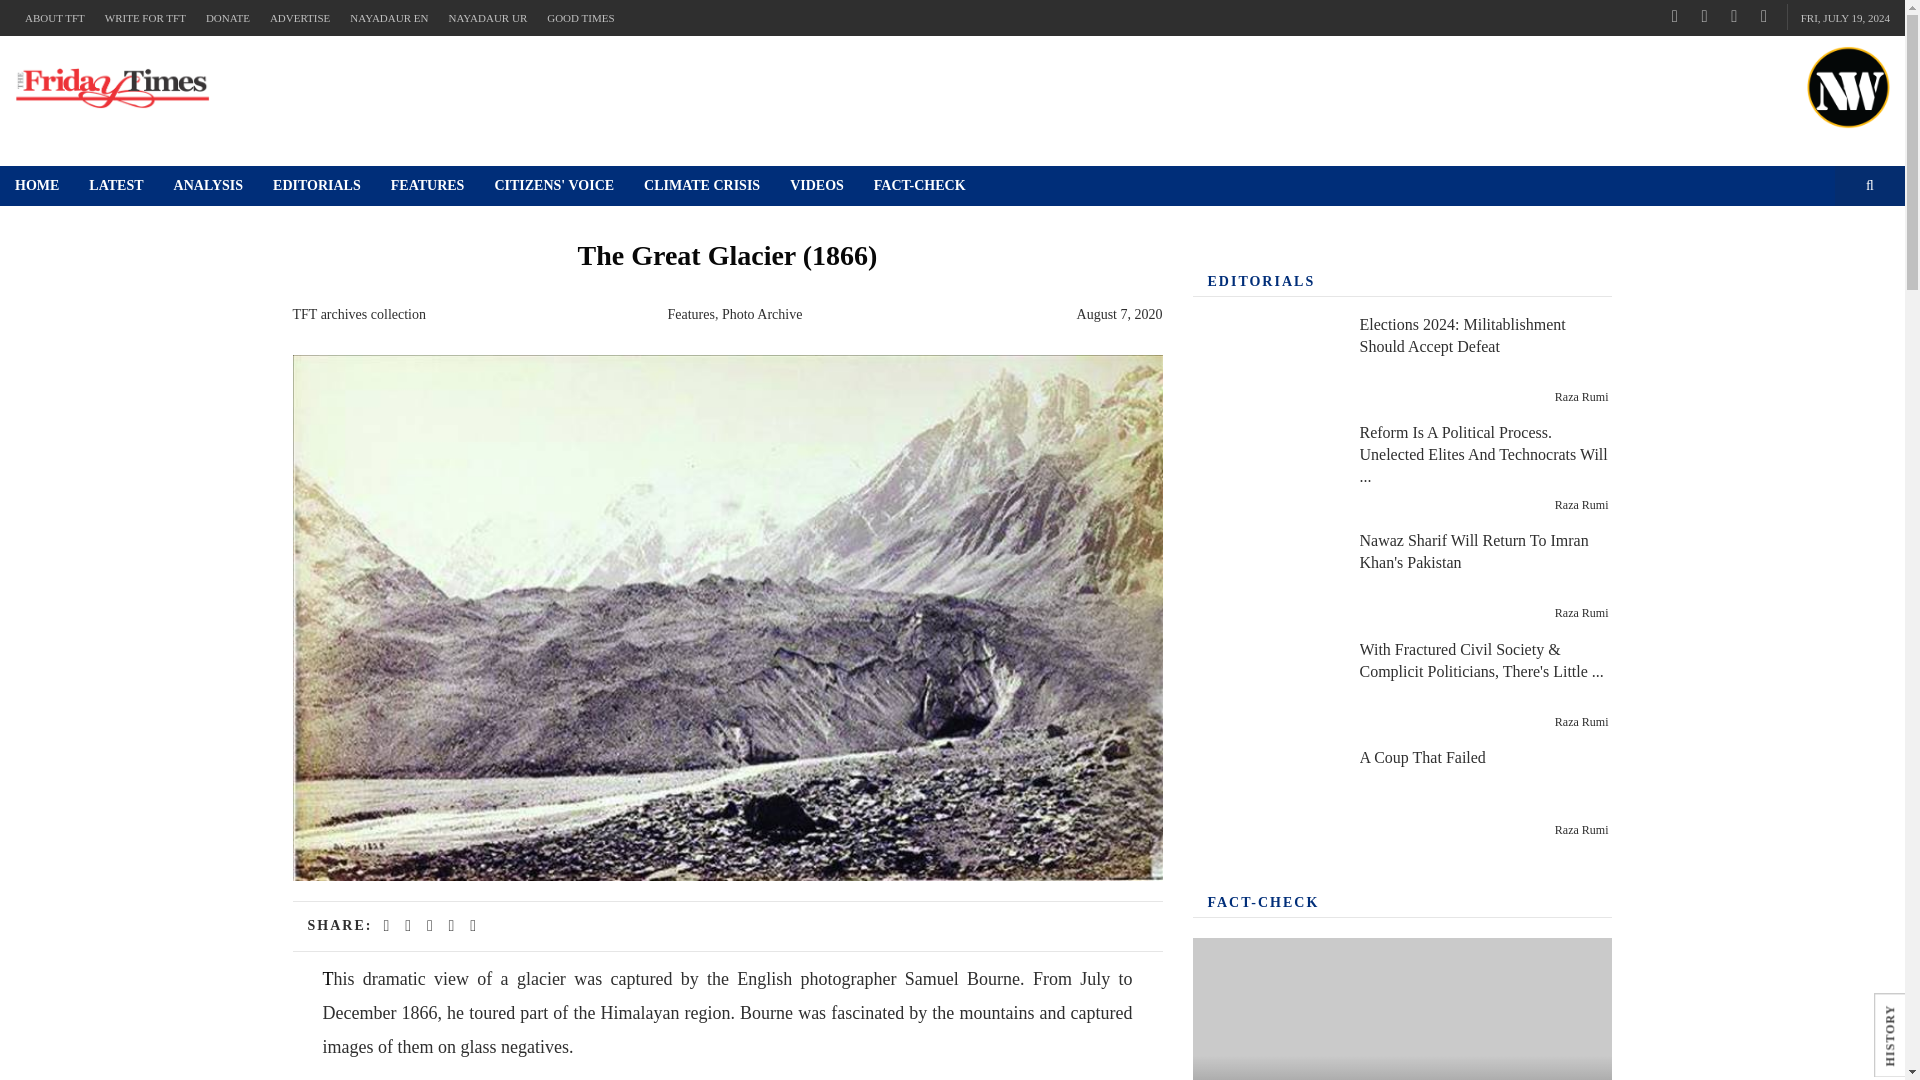 The image size is (1920, 1080). I want to click on Nawaz Sharif Will Return To Imran Khan's Pakistan, so click(1265, 577).